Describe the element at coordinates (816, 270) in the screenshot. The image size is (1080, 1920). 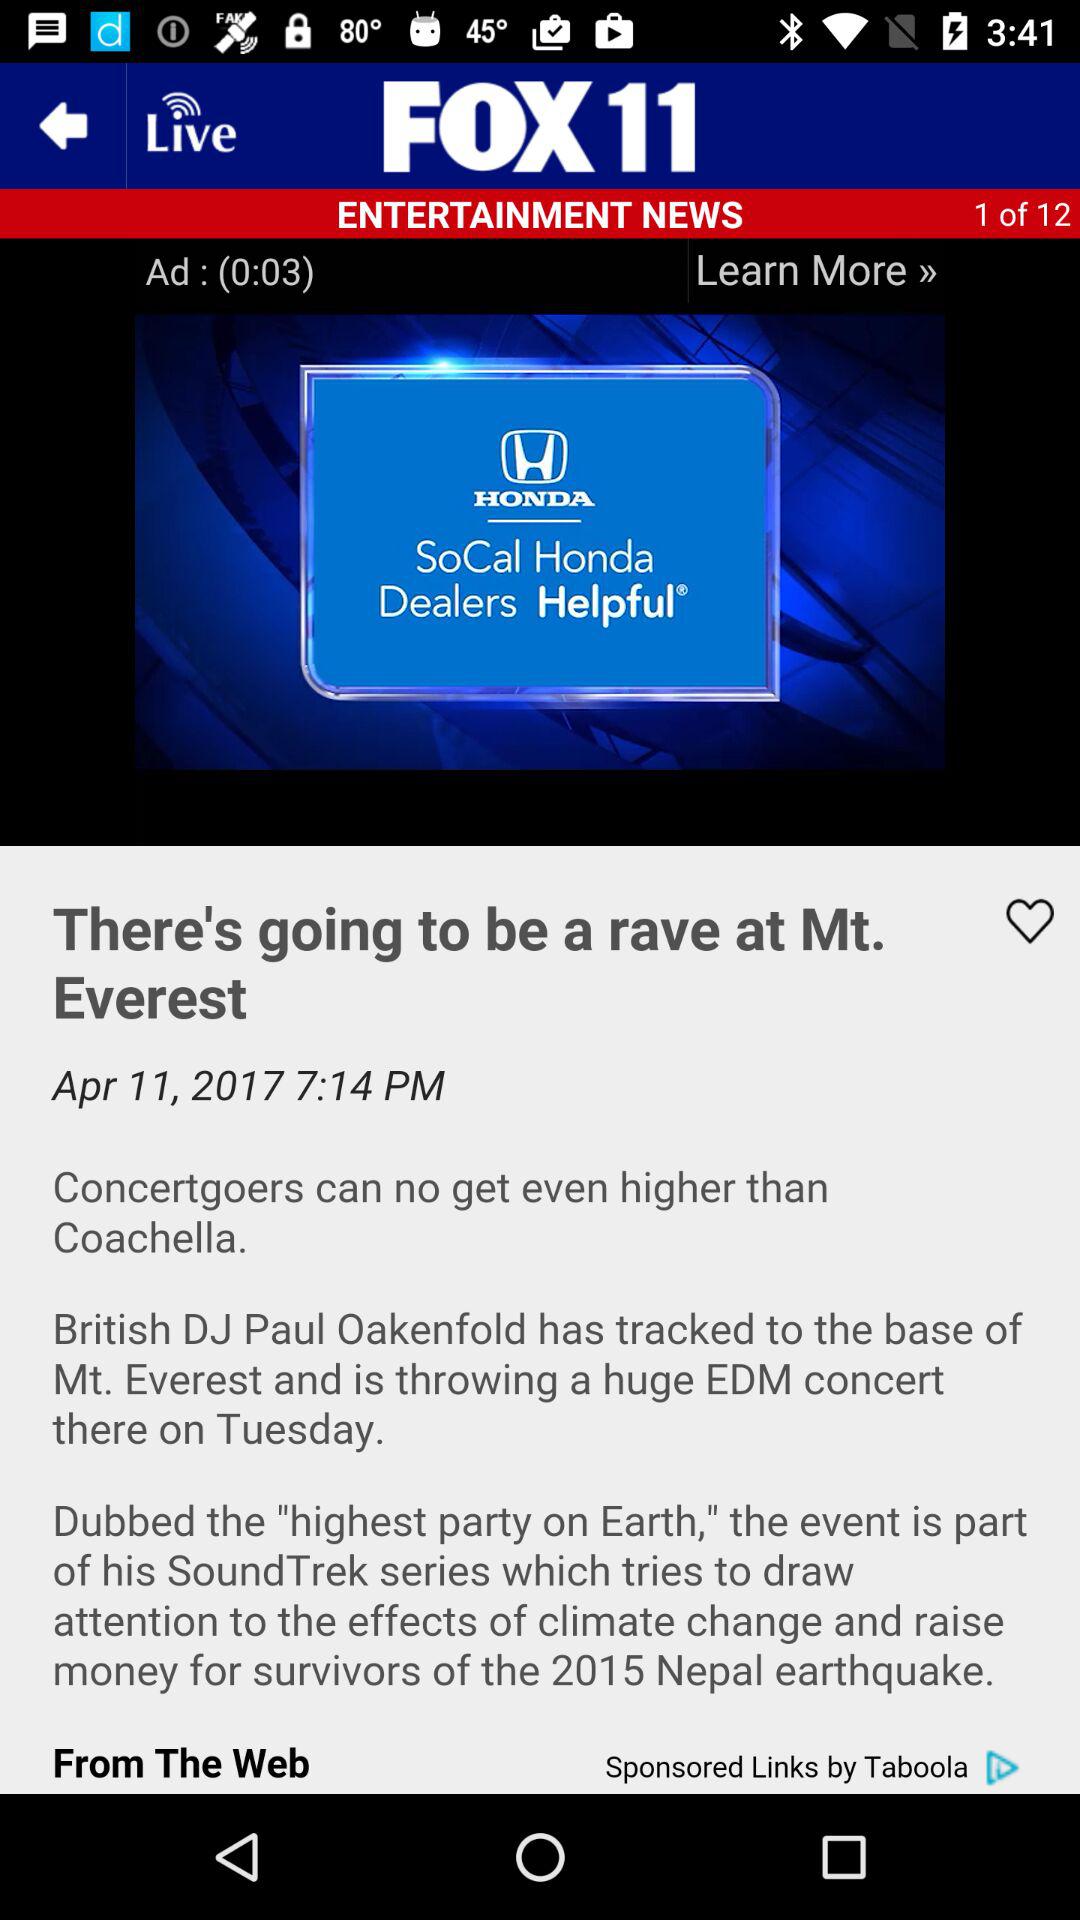
I see `it is clickable` at that location.